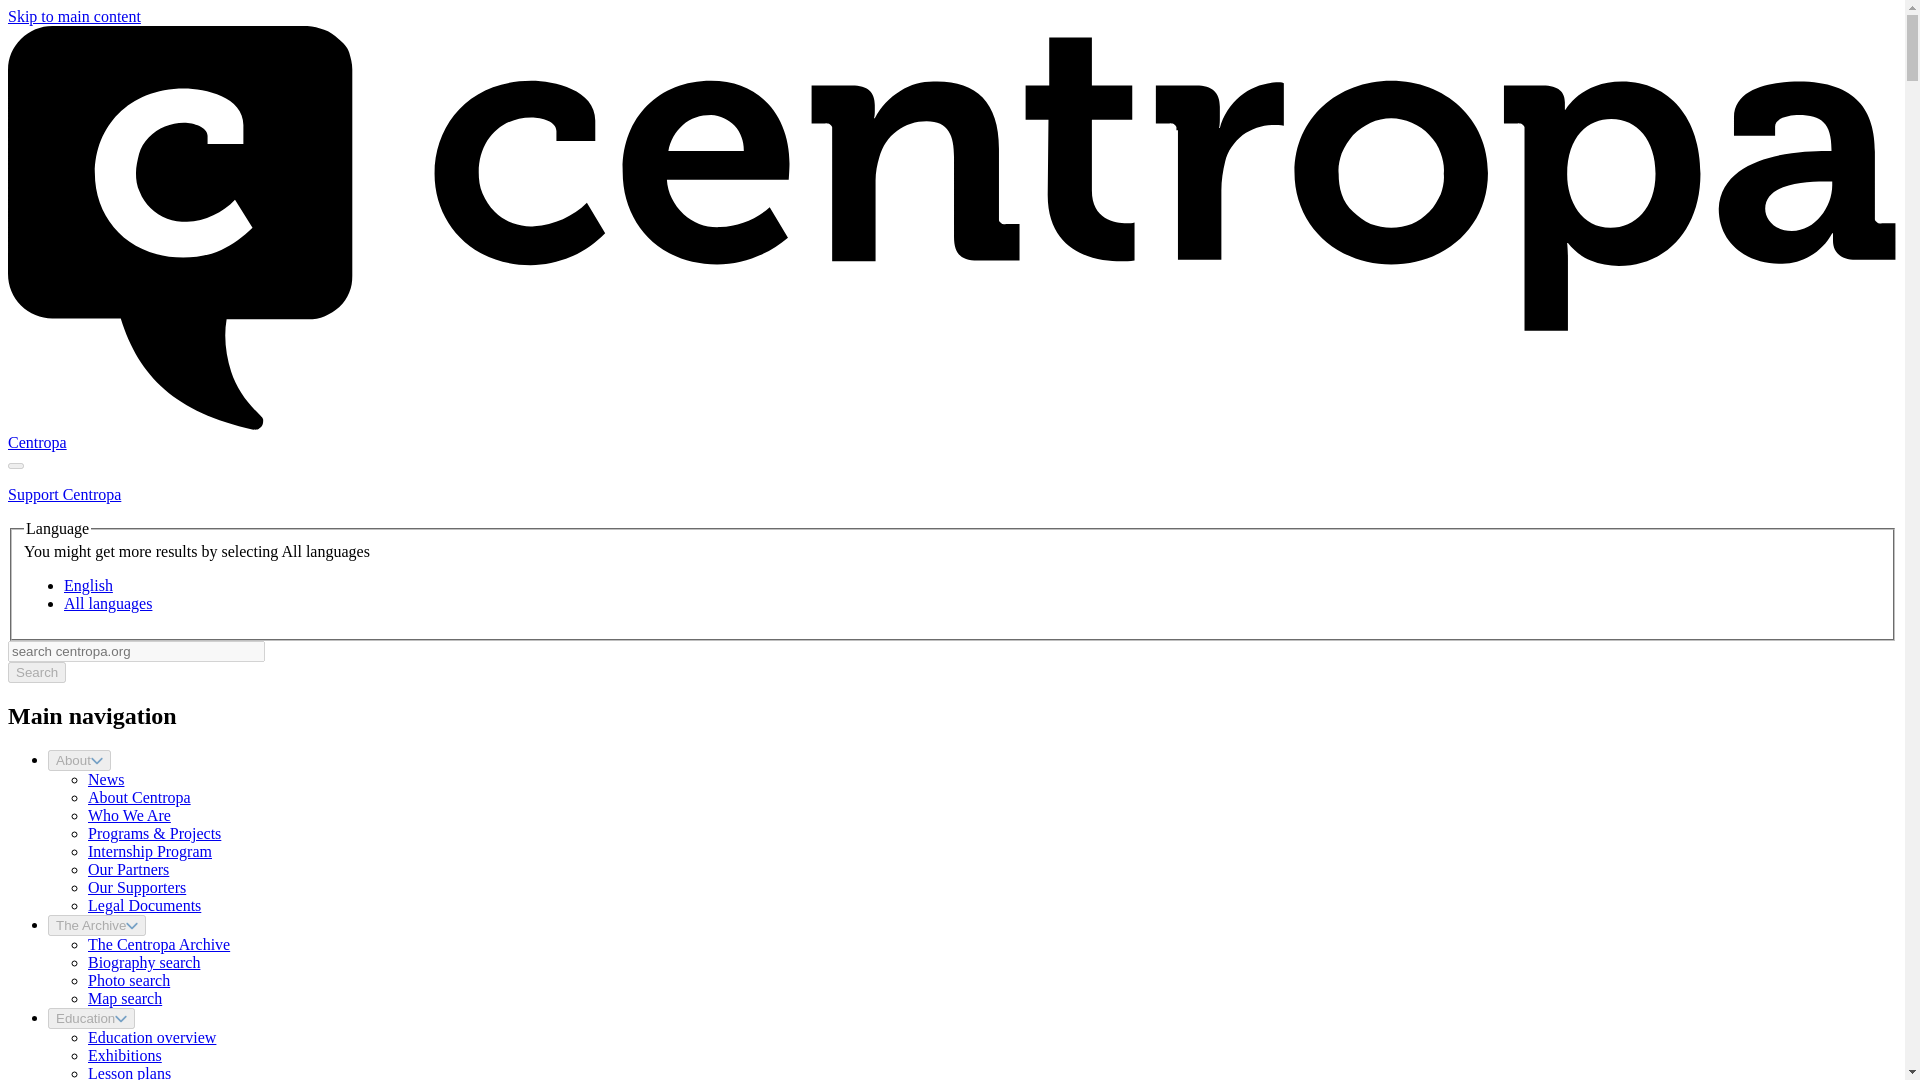 Image resolution: width=1920 pixels, height=1080 pixels. What do you see at coordinates (91, 1018) in the screenshot?
I see `Education` at bounding box center [91, 1018].